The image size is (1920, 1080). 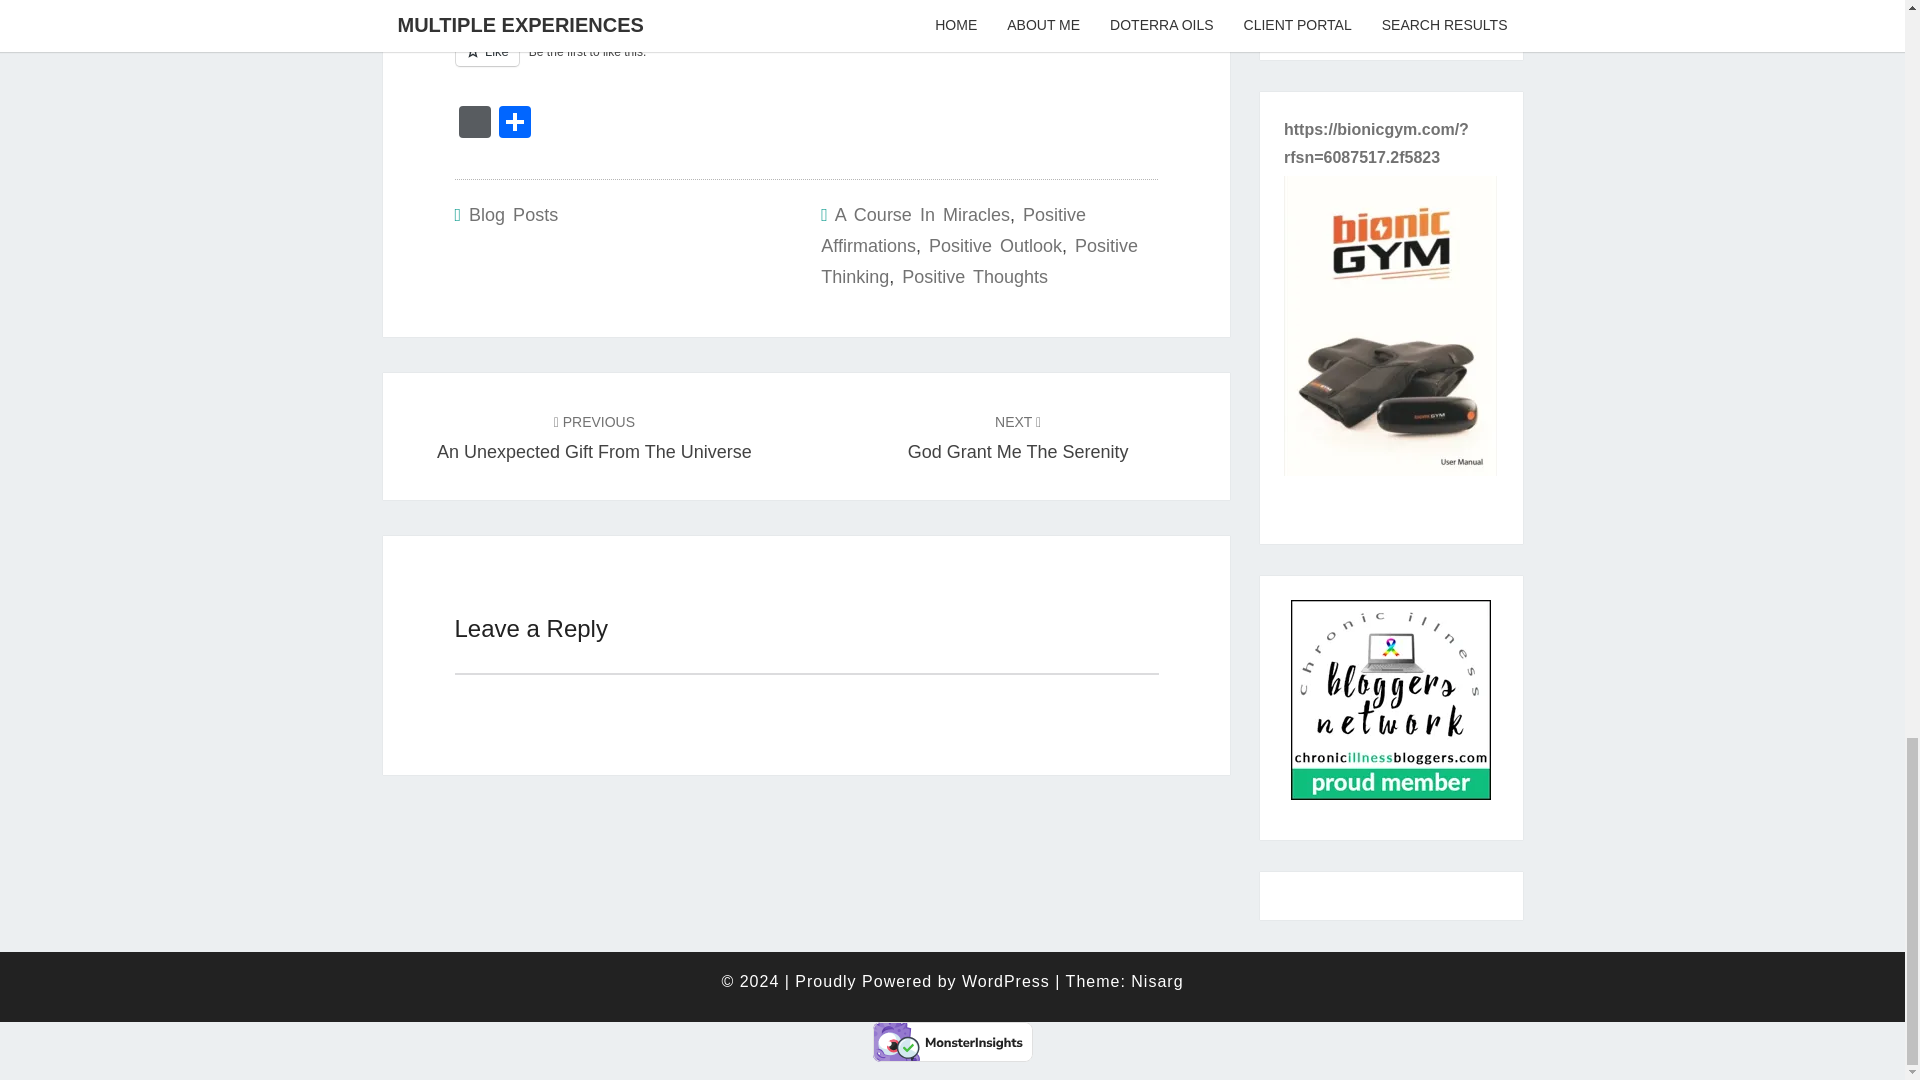 I want to click on A Course In Miracles, so click(x=975, y=276).